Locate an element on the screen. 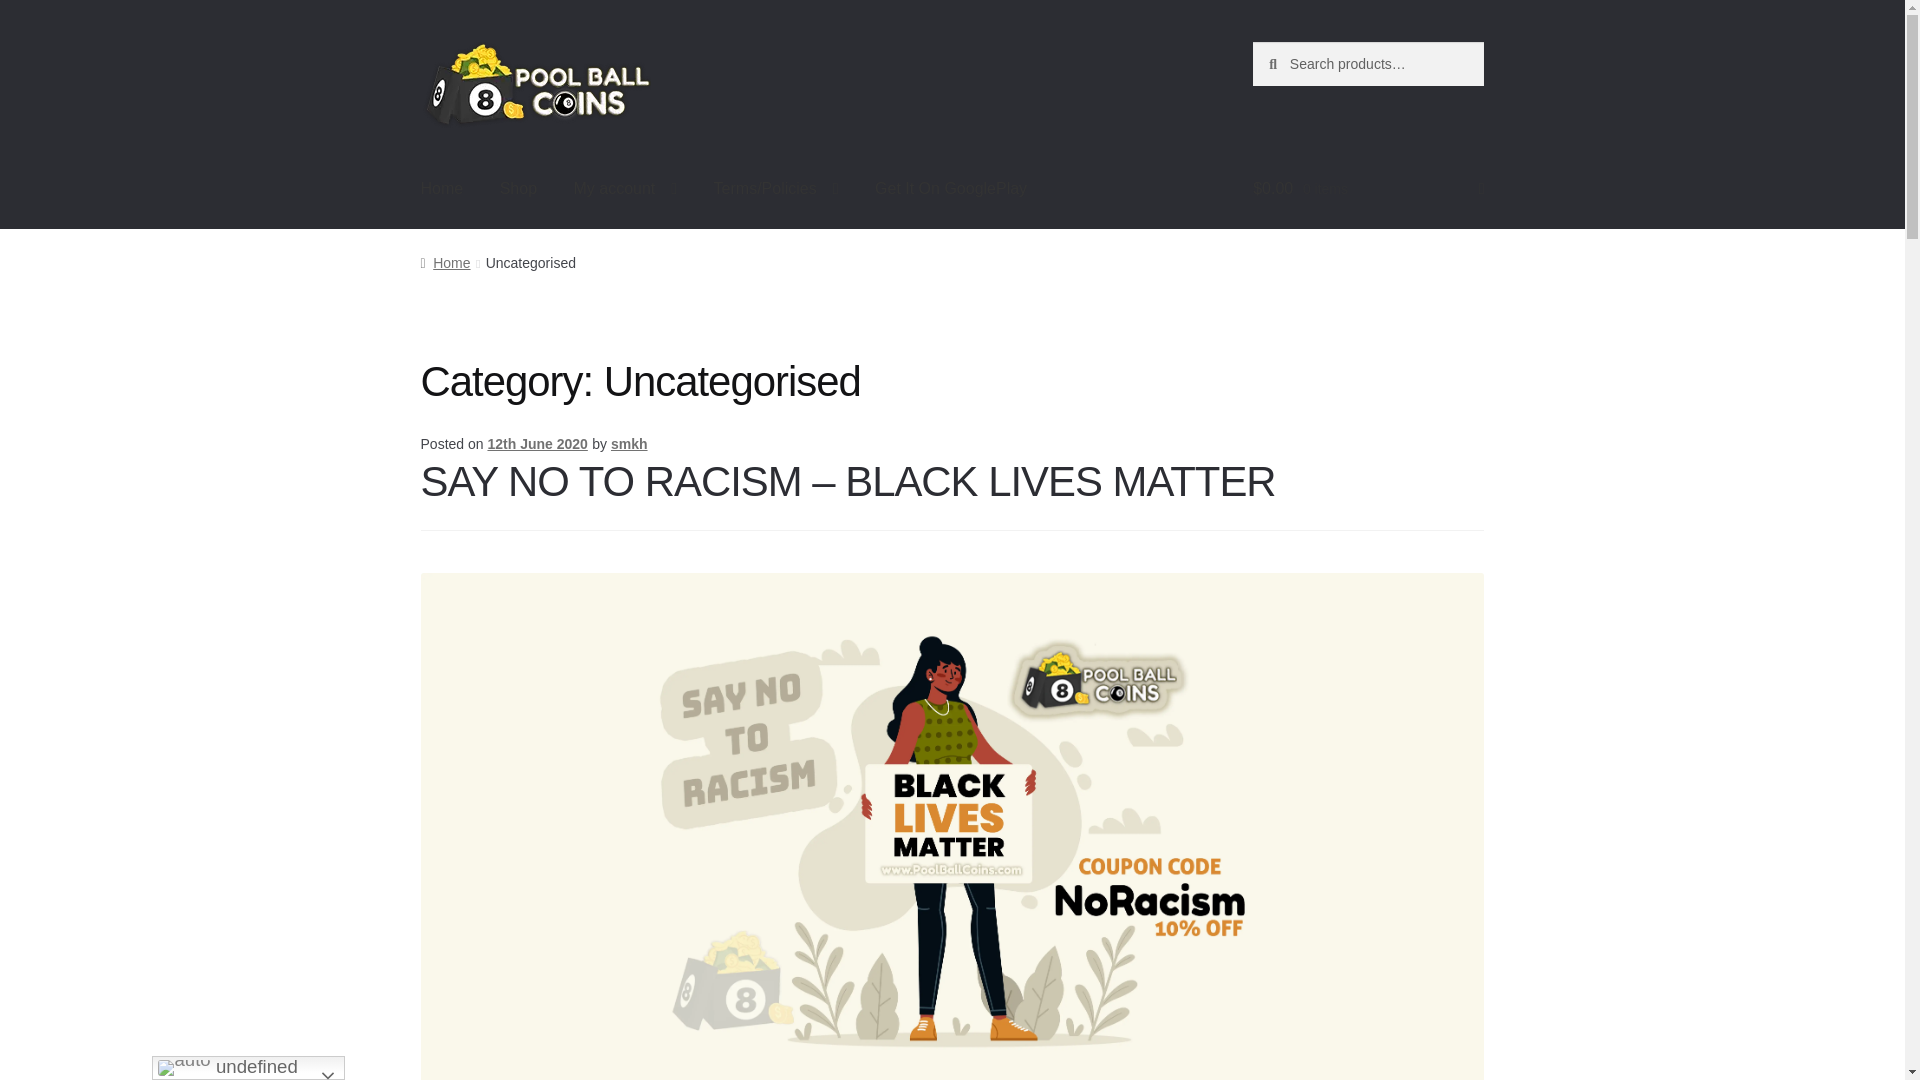  12th June 2020 is located at coordinates (537, 444).